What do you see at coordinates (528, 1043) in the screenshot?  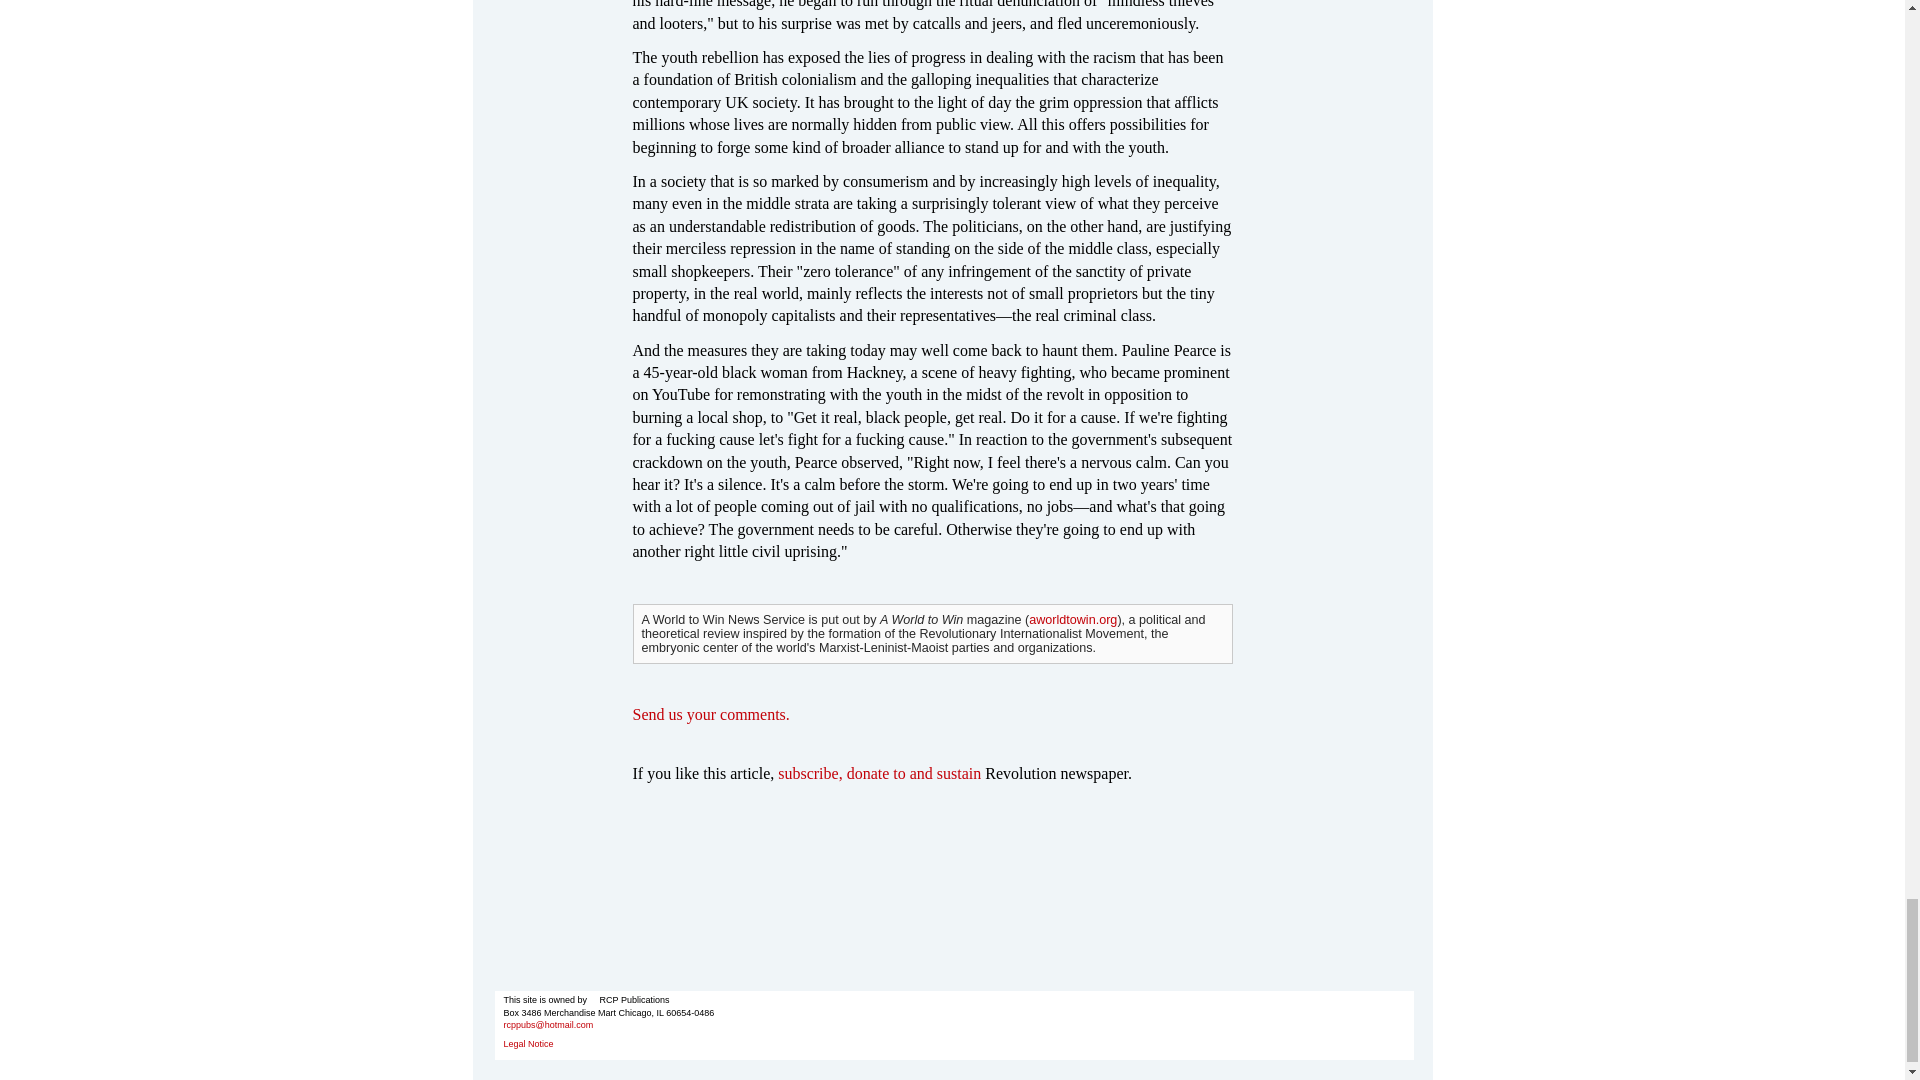 I see `Legal Notice` at bounding box center [528, 1043].